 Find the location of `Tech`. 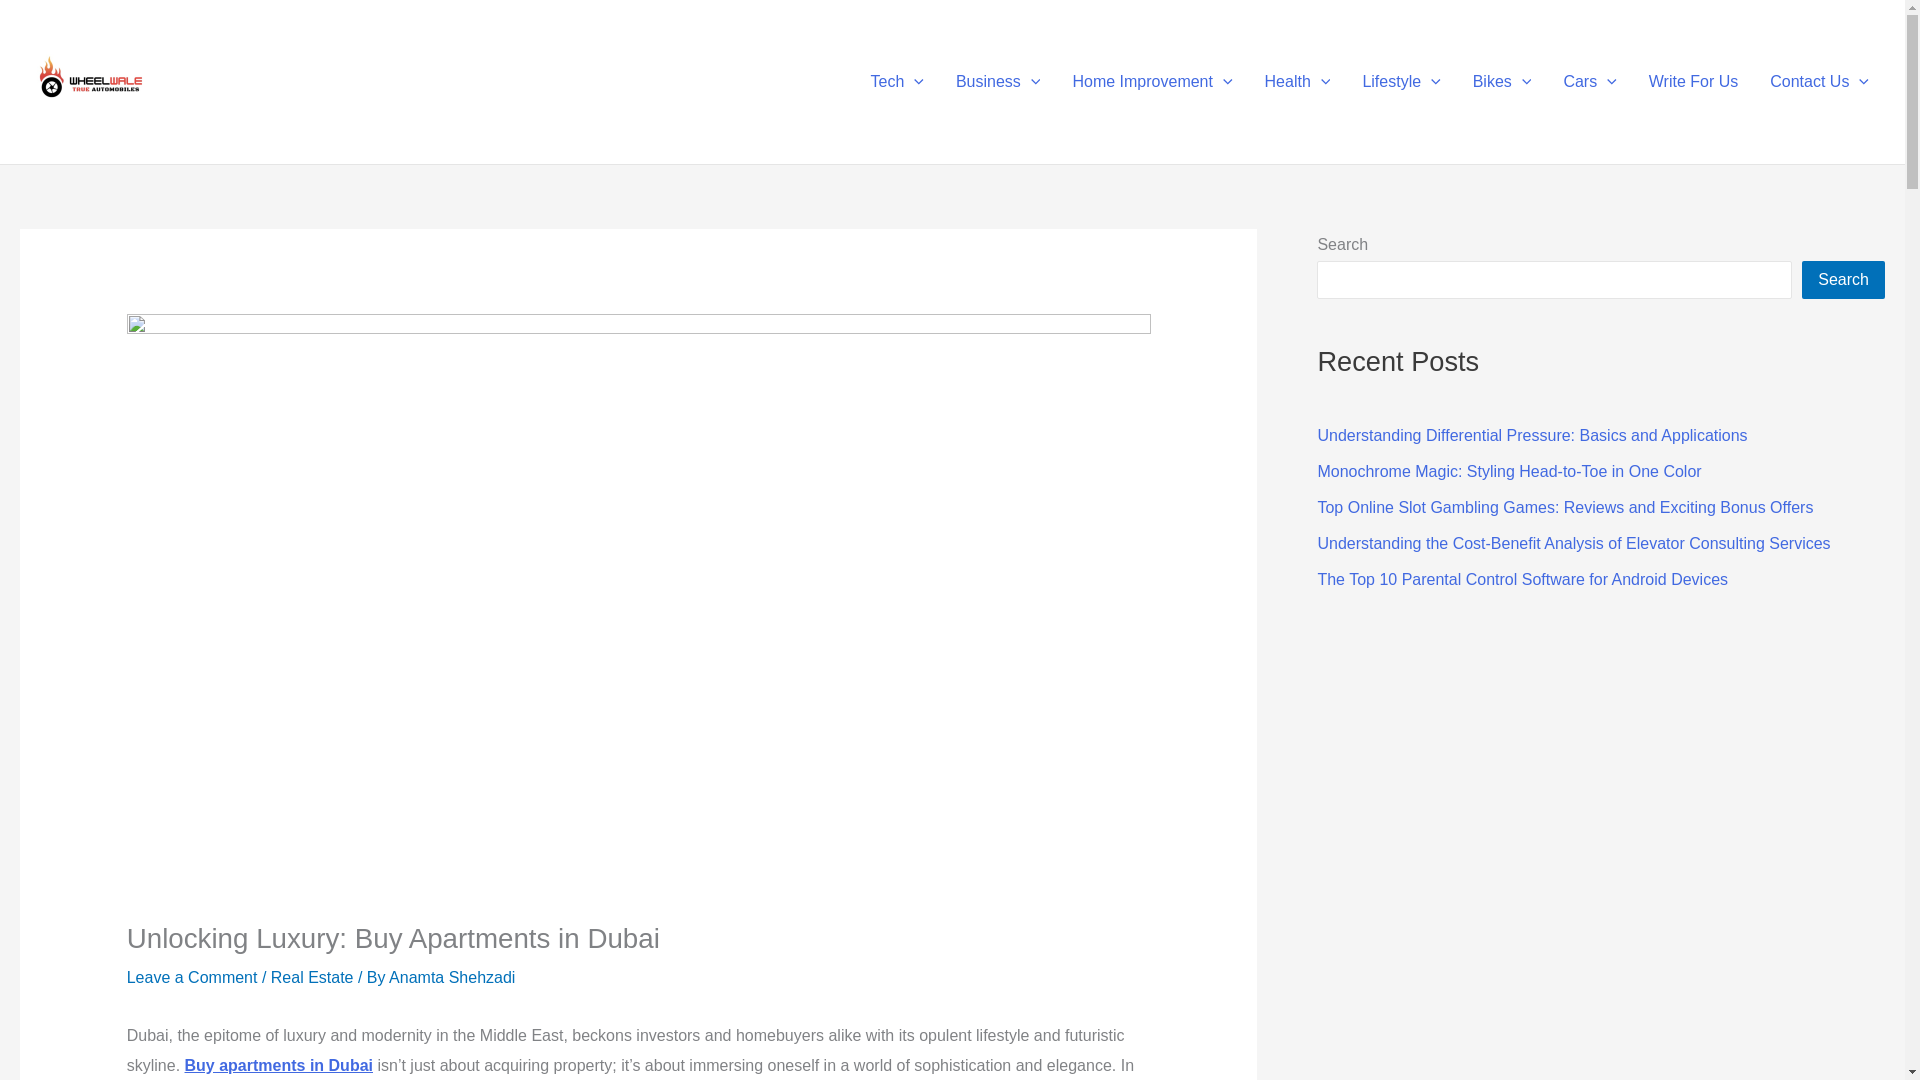

Tech is located at coordinates (897, 82).